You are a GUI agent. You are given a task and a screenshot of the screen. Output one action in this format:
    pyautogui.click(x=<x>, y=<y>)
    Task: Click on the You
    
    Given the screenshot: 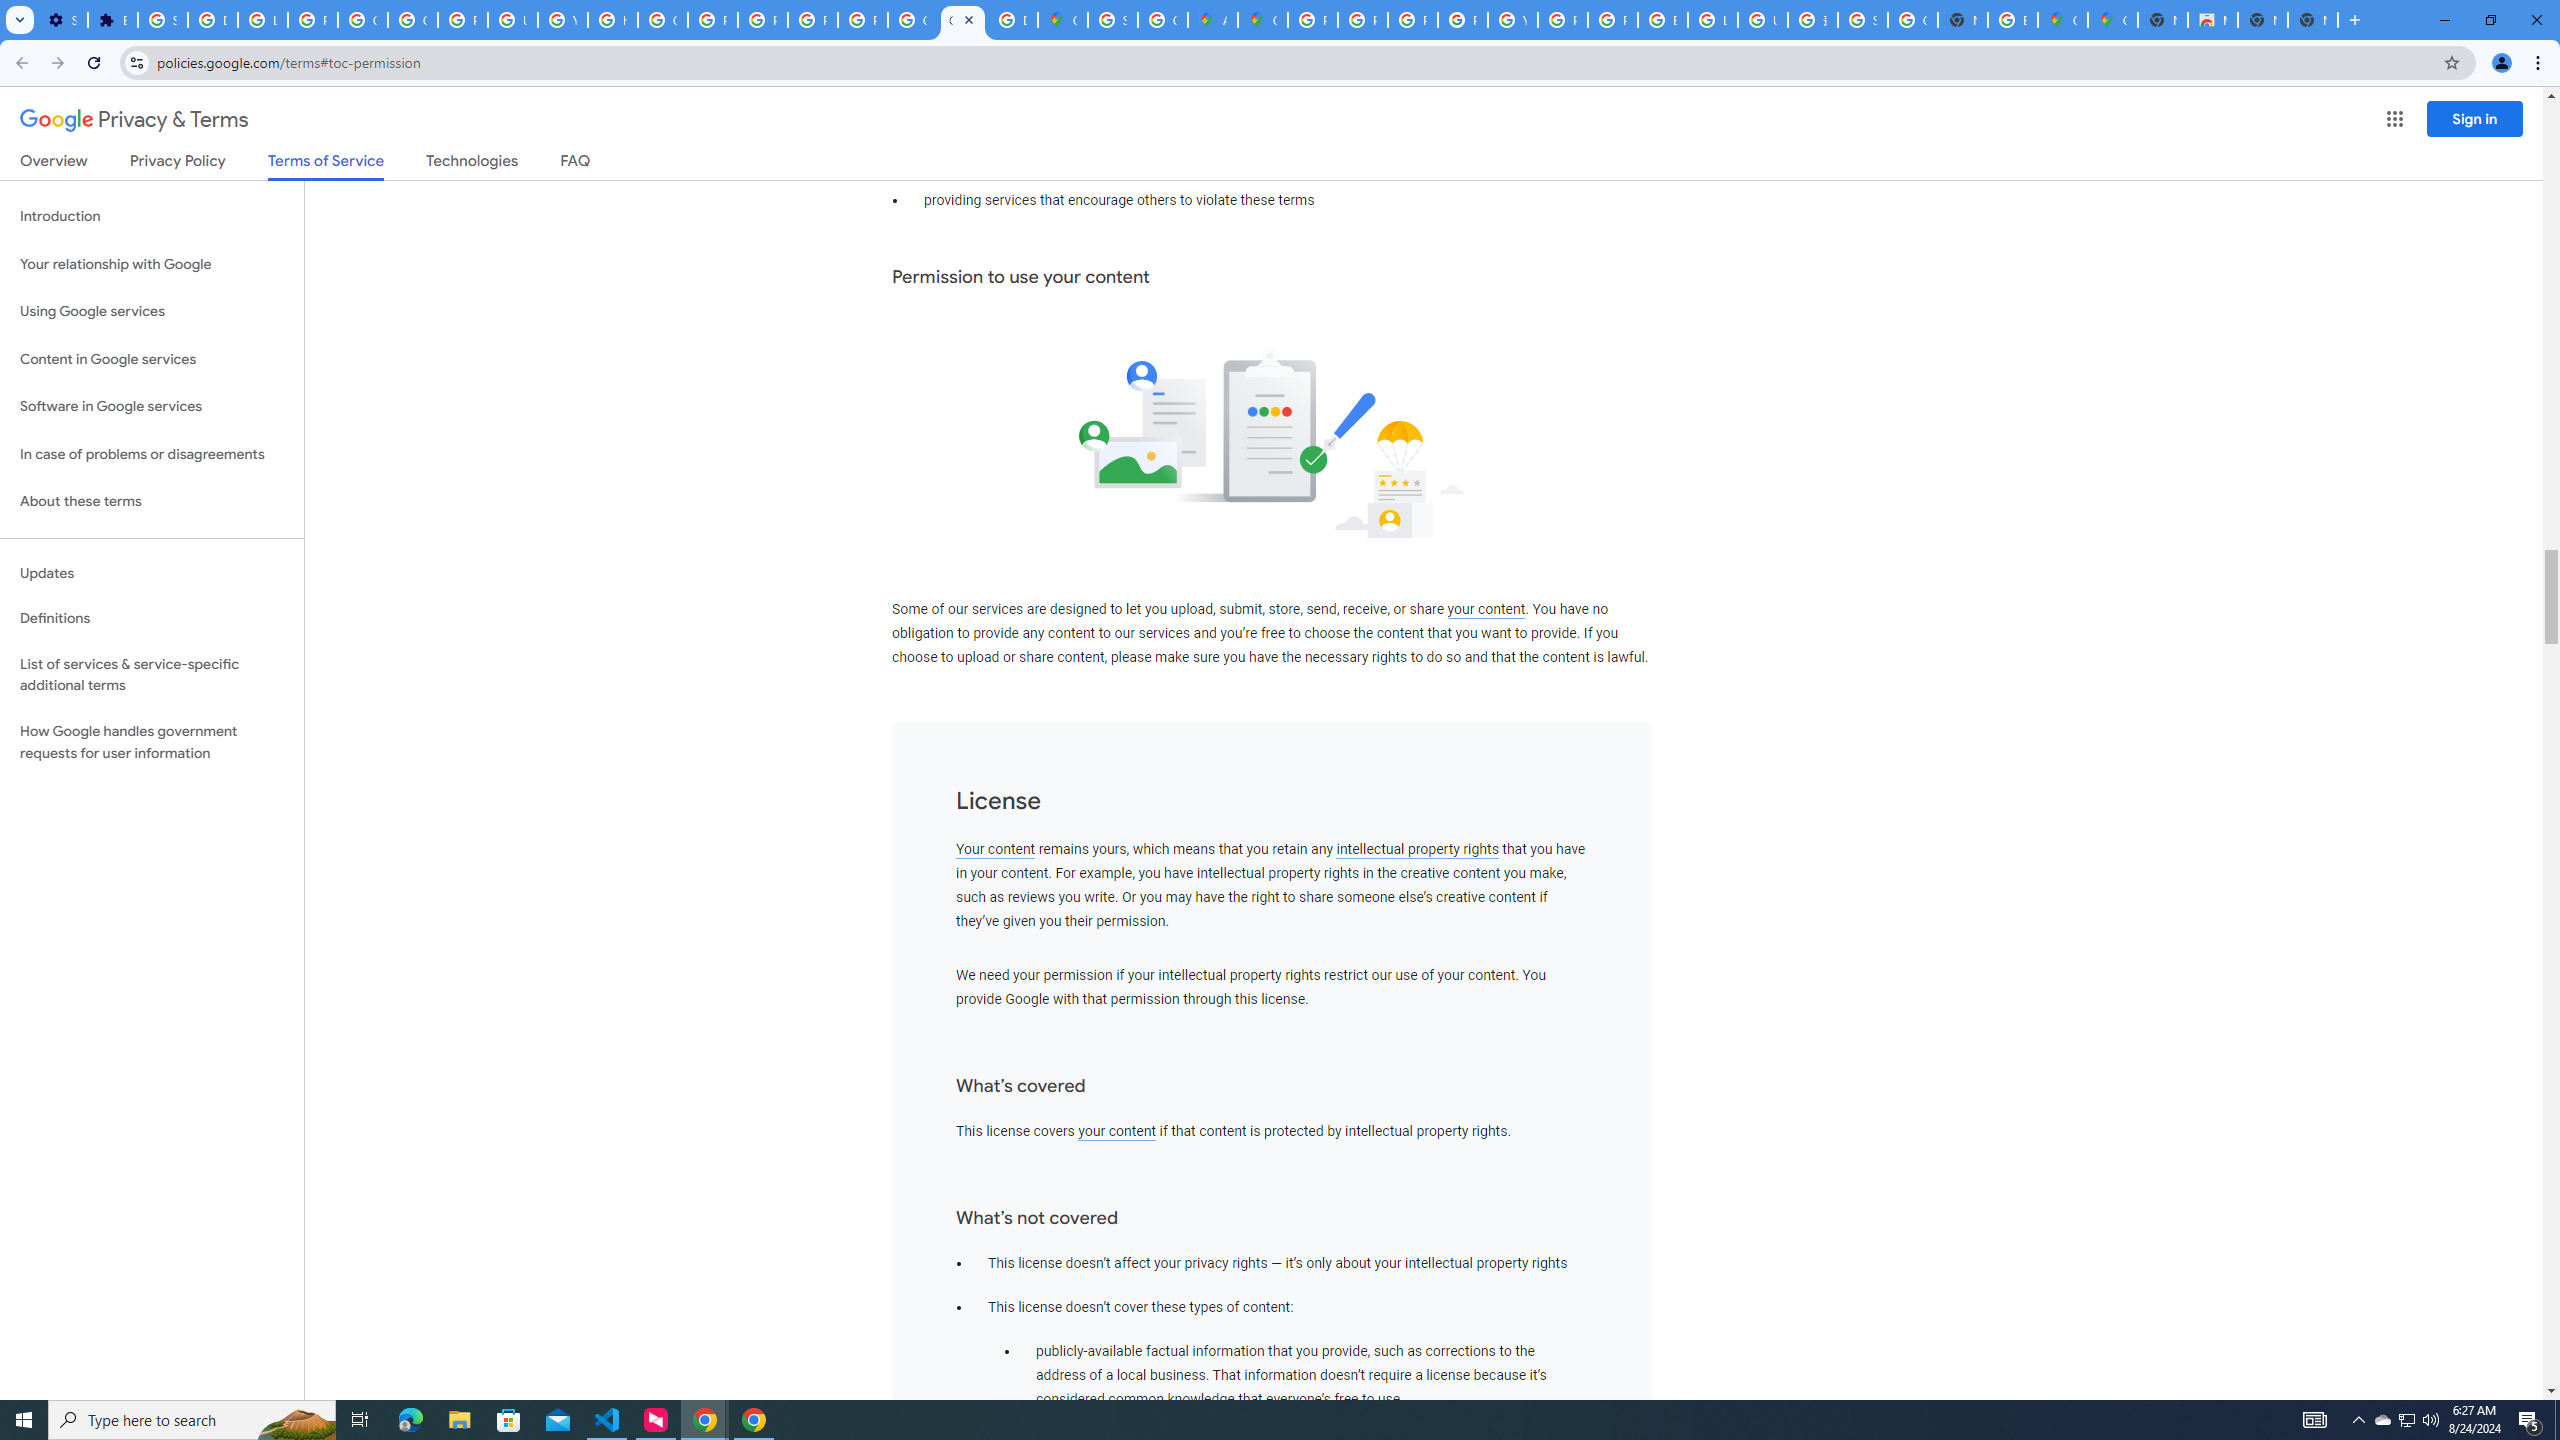 What is the action you would take?
    pyautogui.click(x=2502, y=63)
    